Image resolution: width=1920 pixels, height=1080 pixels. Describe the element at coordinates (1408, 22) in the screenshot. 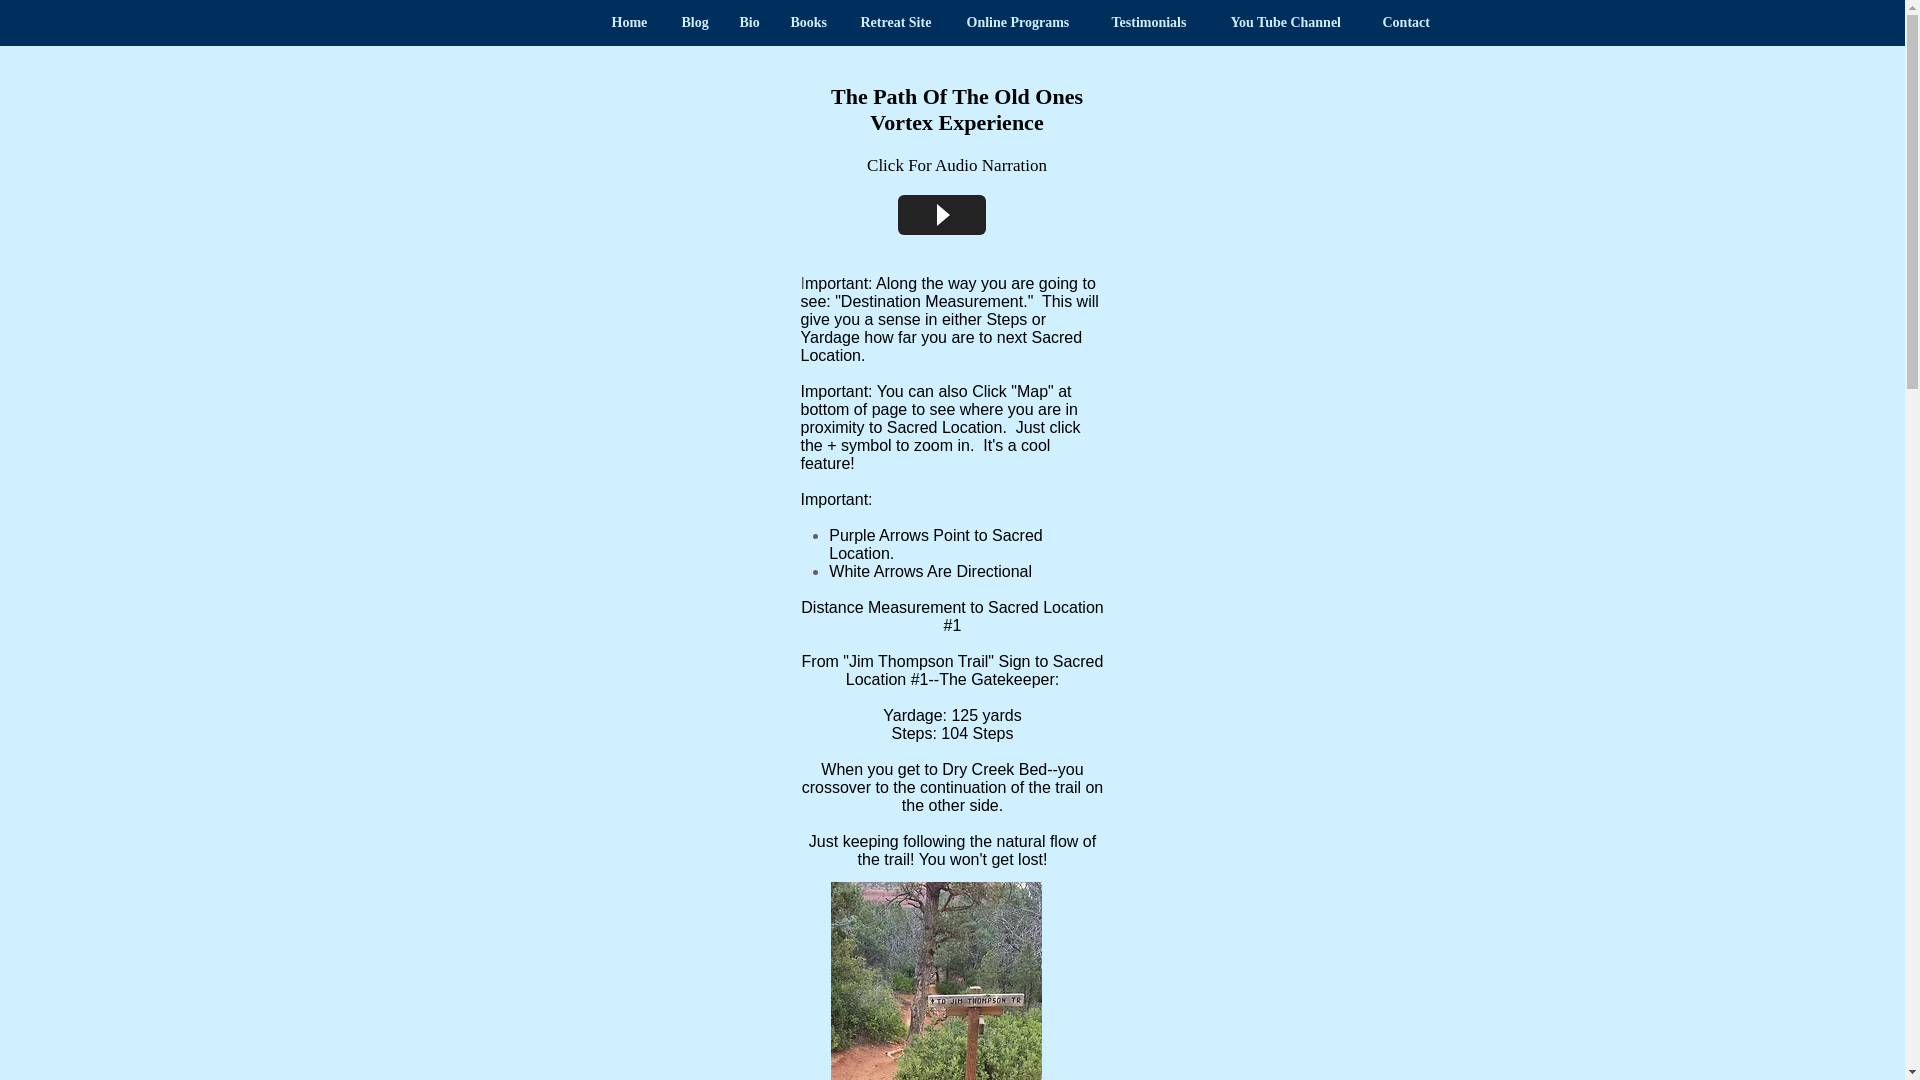

I see `Contact` at that location.